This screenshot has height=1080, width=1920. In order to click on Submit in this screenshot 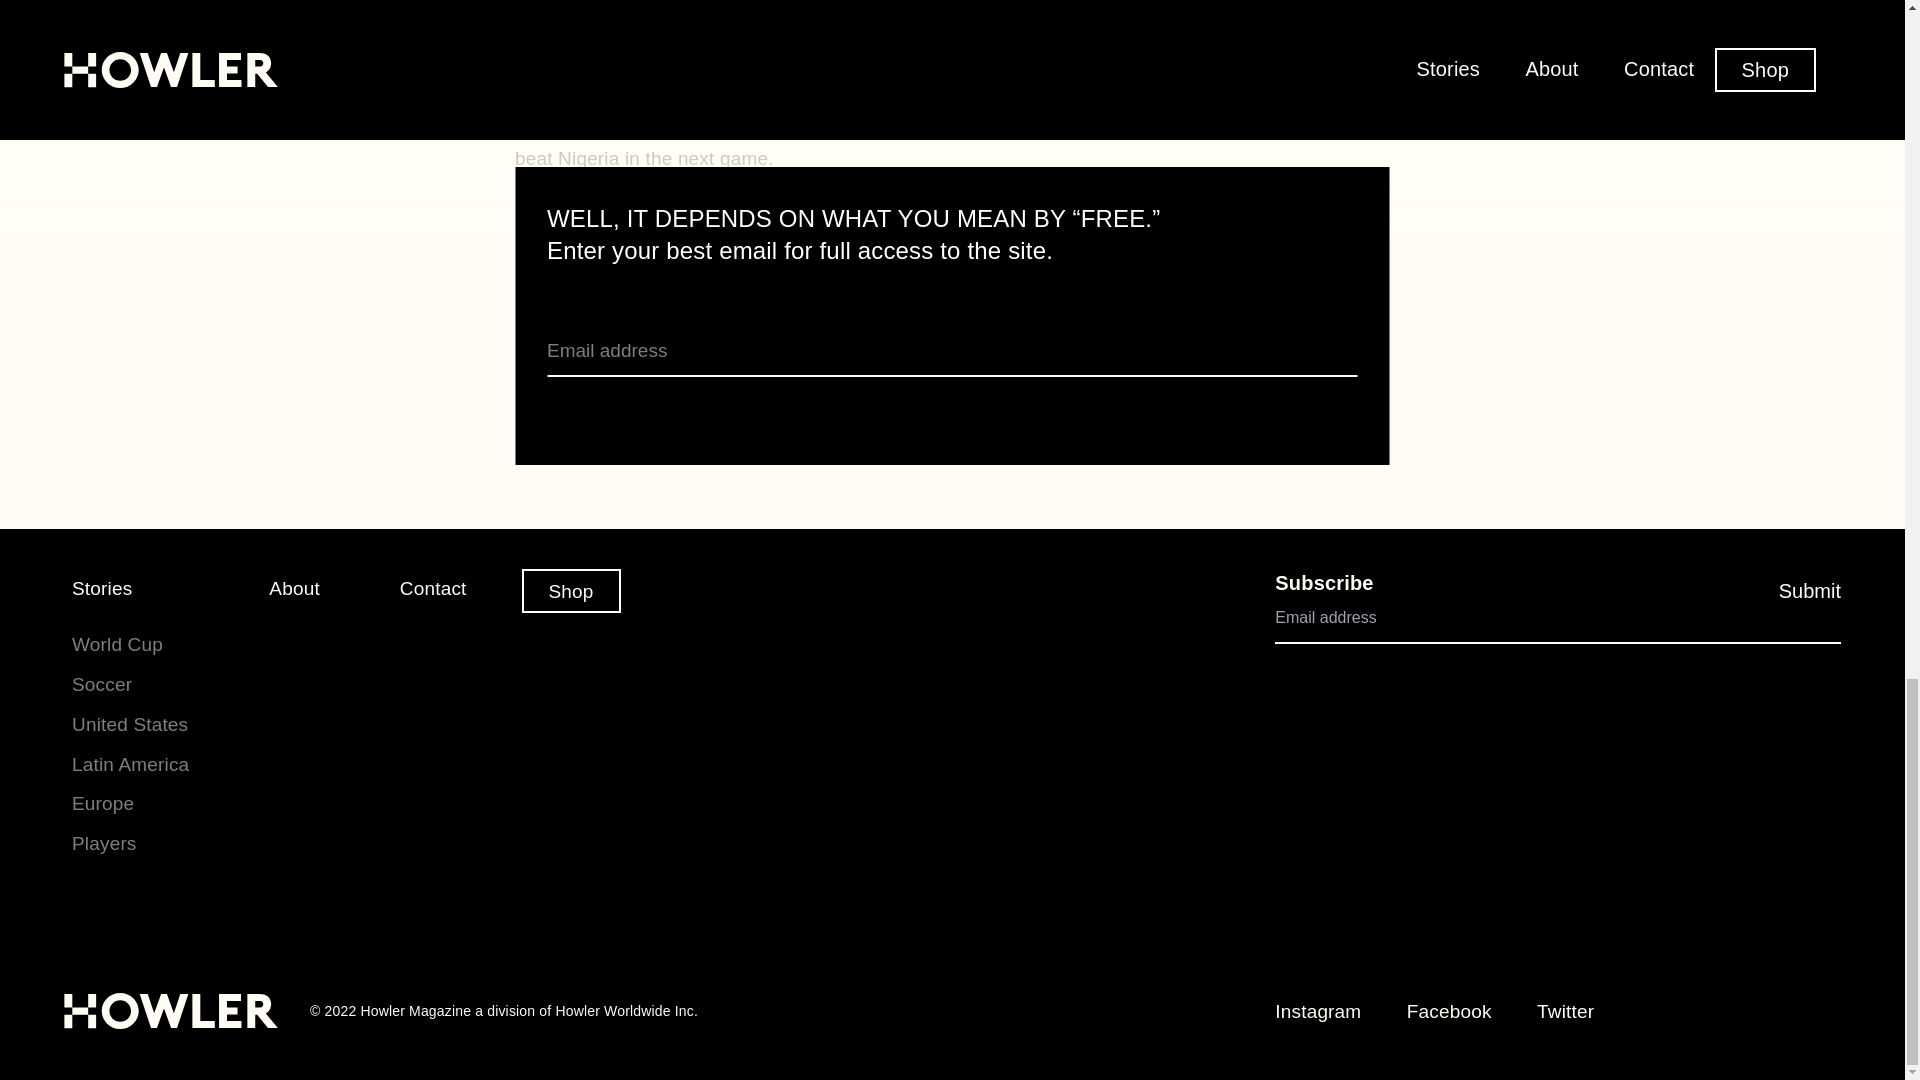, I will do `click(1810, 591)`.